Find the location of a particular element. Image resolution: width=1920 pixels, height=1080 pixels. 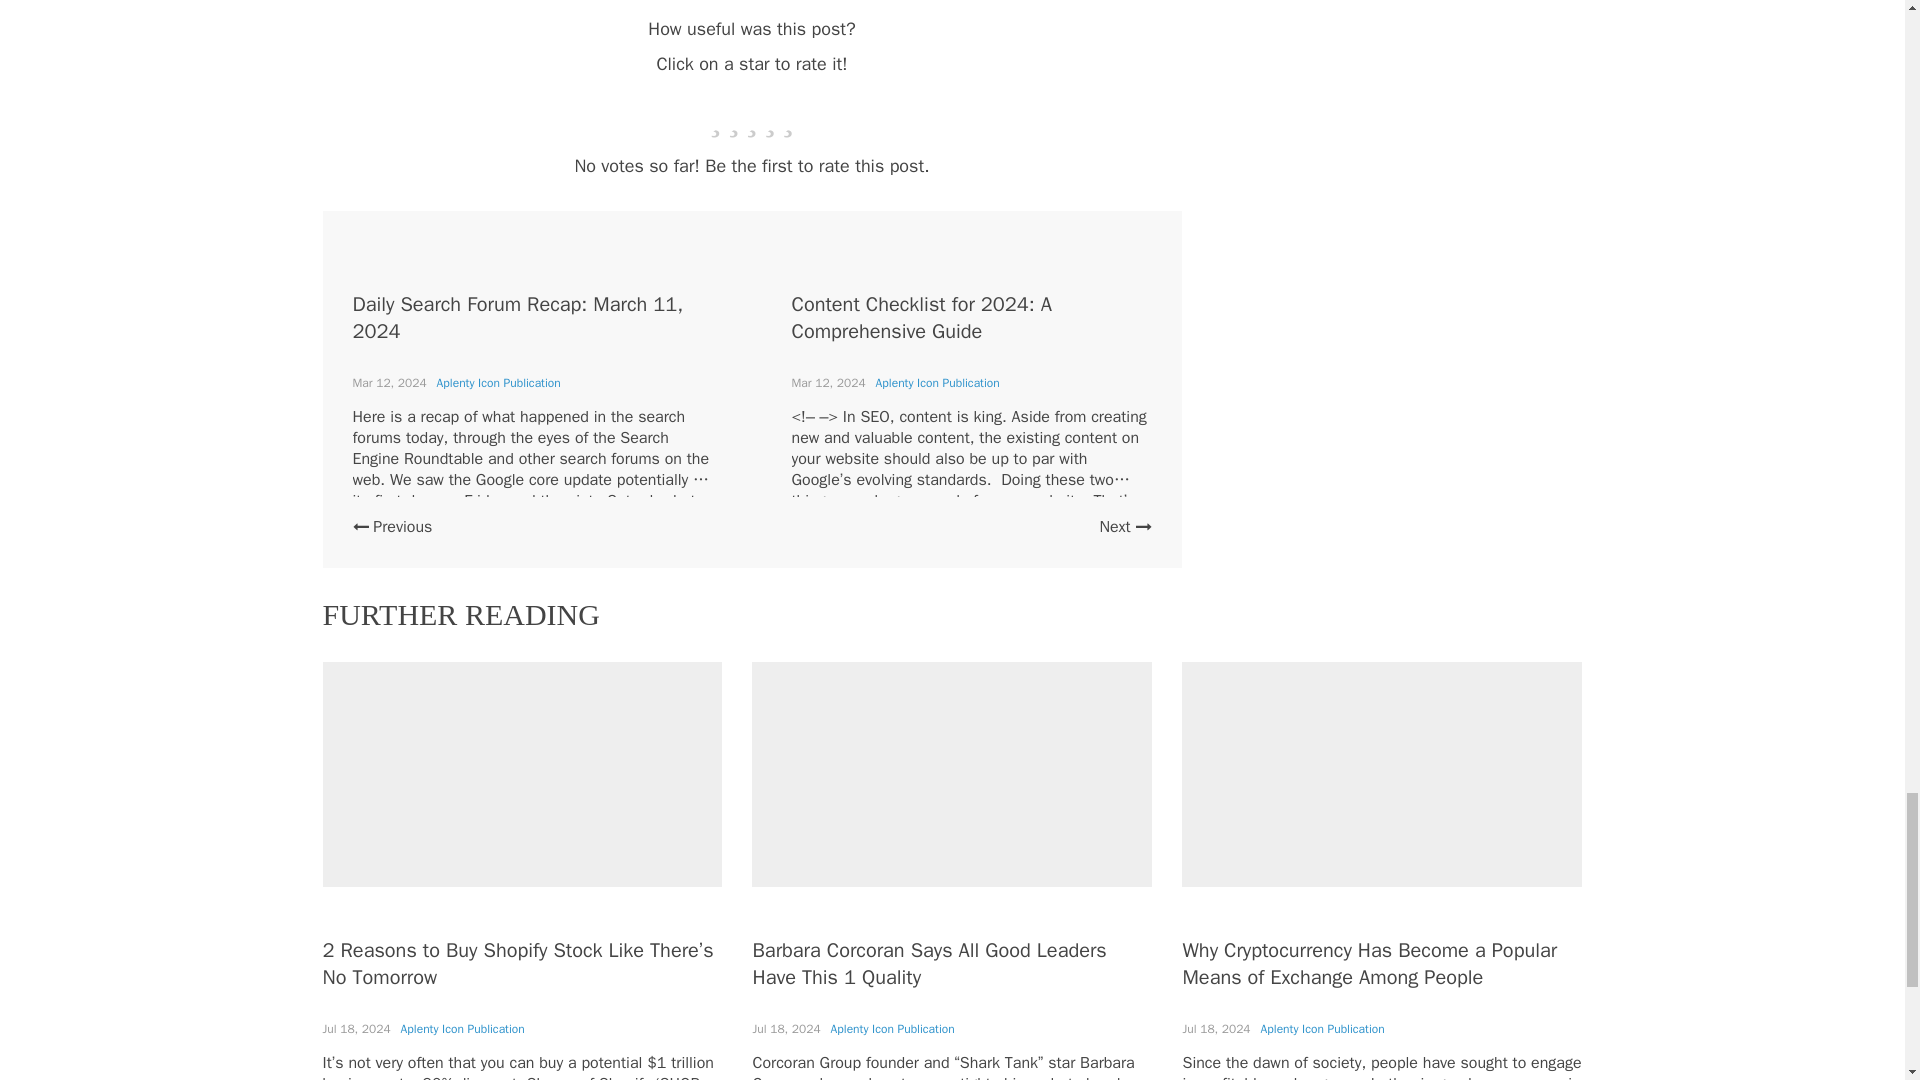

Aplenty Icon Publication is located at coordinates (498, 382).